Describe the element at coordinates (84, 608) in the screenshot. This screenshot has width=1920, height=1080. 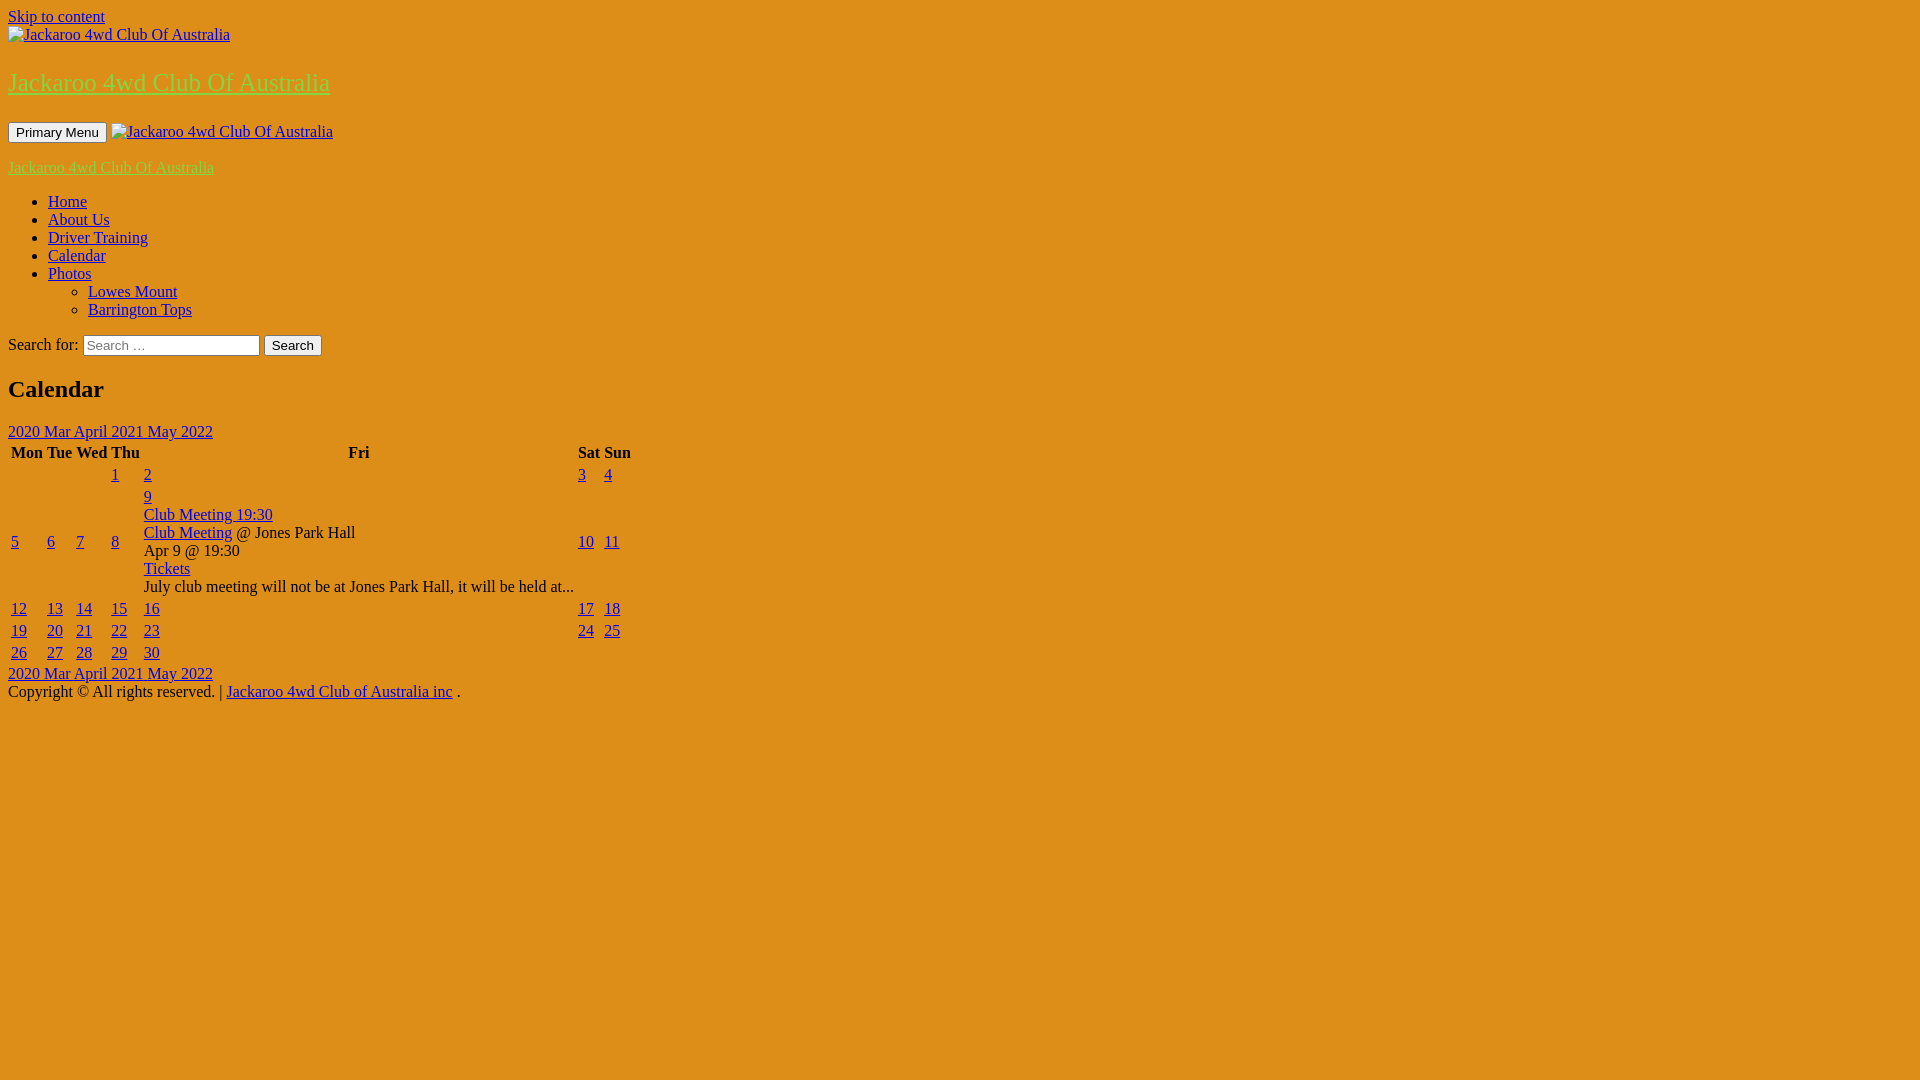
I see `14` at that location.